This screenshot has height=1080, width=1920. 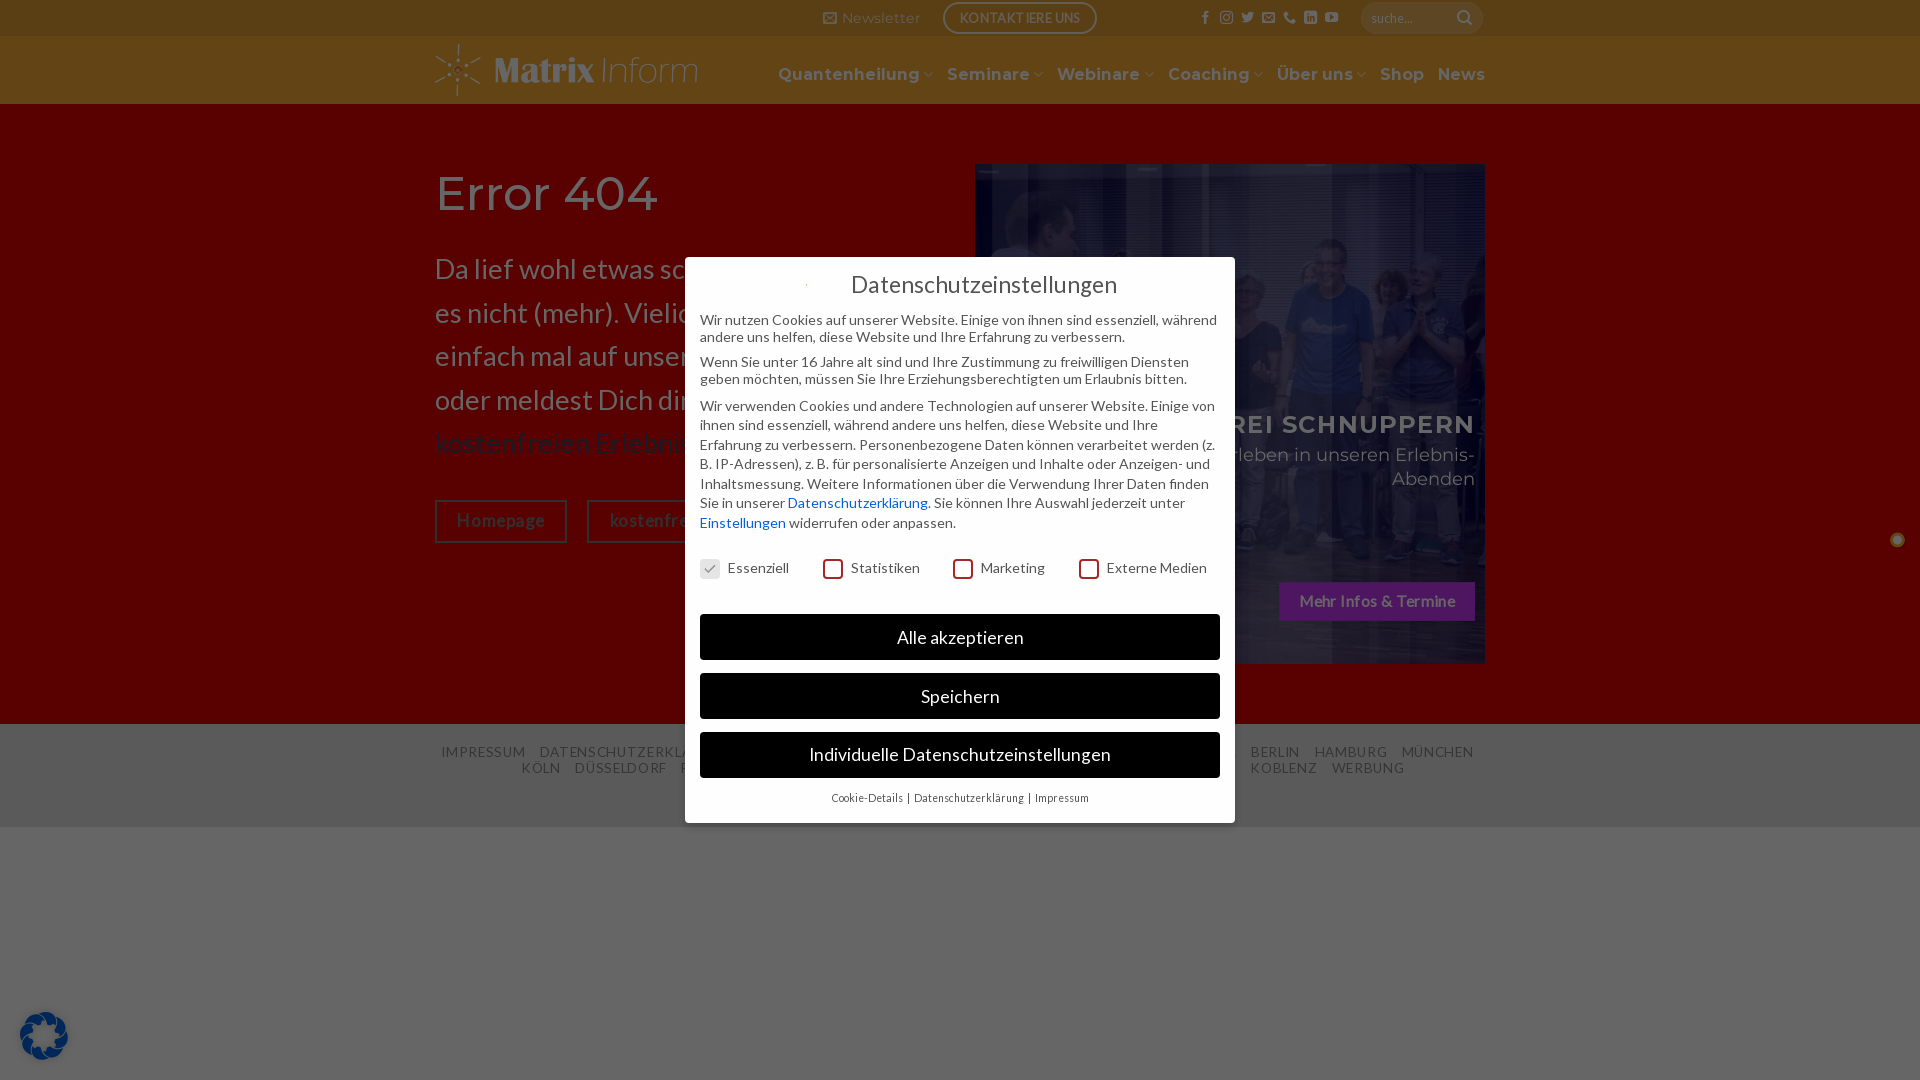 What do you see at coordinates (743, 522) in the screenshot?
I see `Einstellungen` at bounding box center [743, 522].